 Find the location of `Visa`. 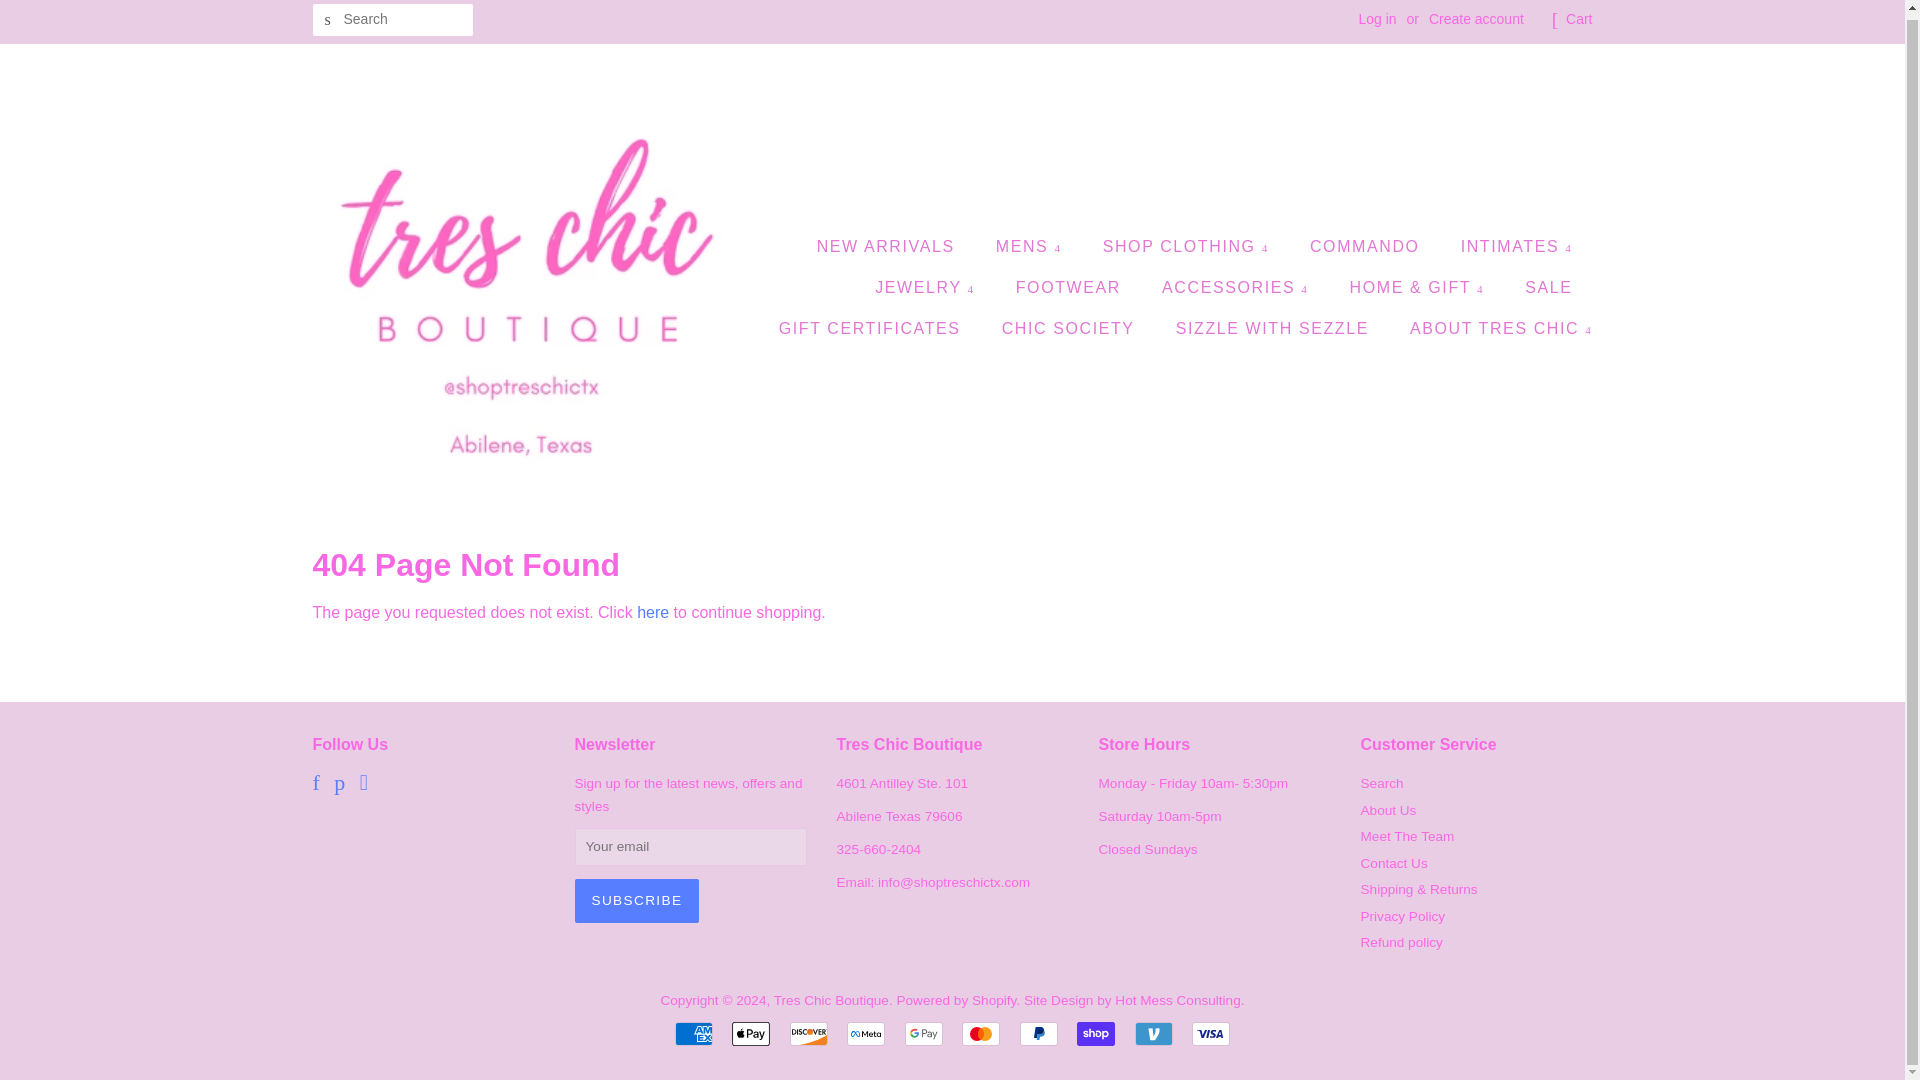

Visa is located at coordinates (1211, 1034).